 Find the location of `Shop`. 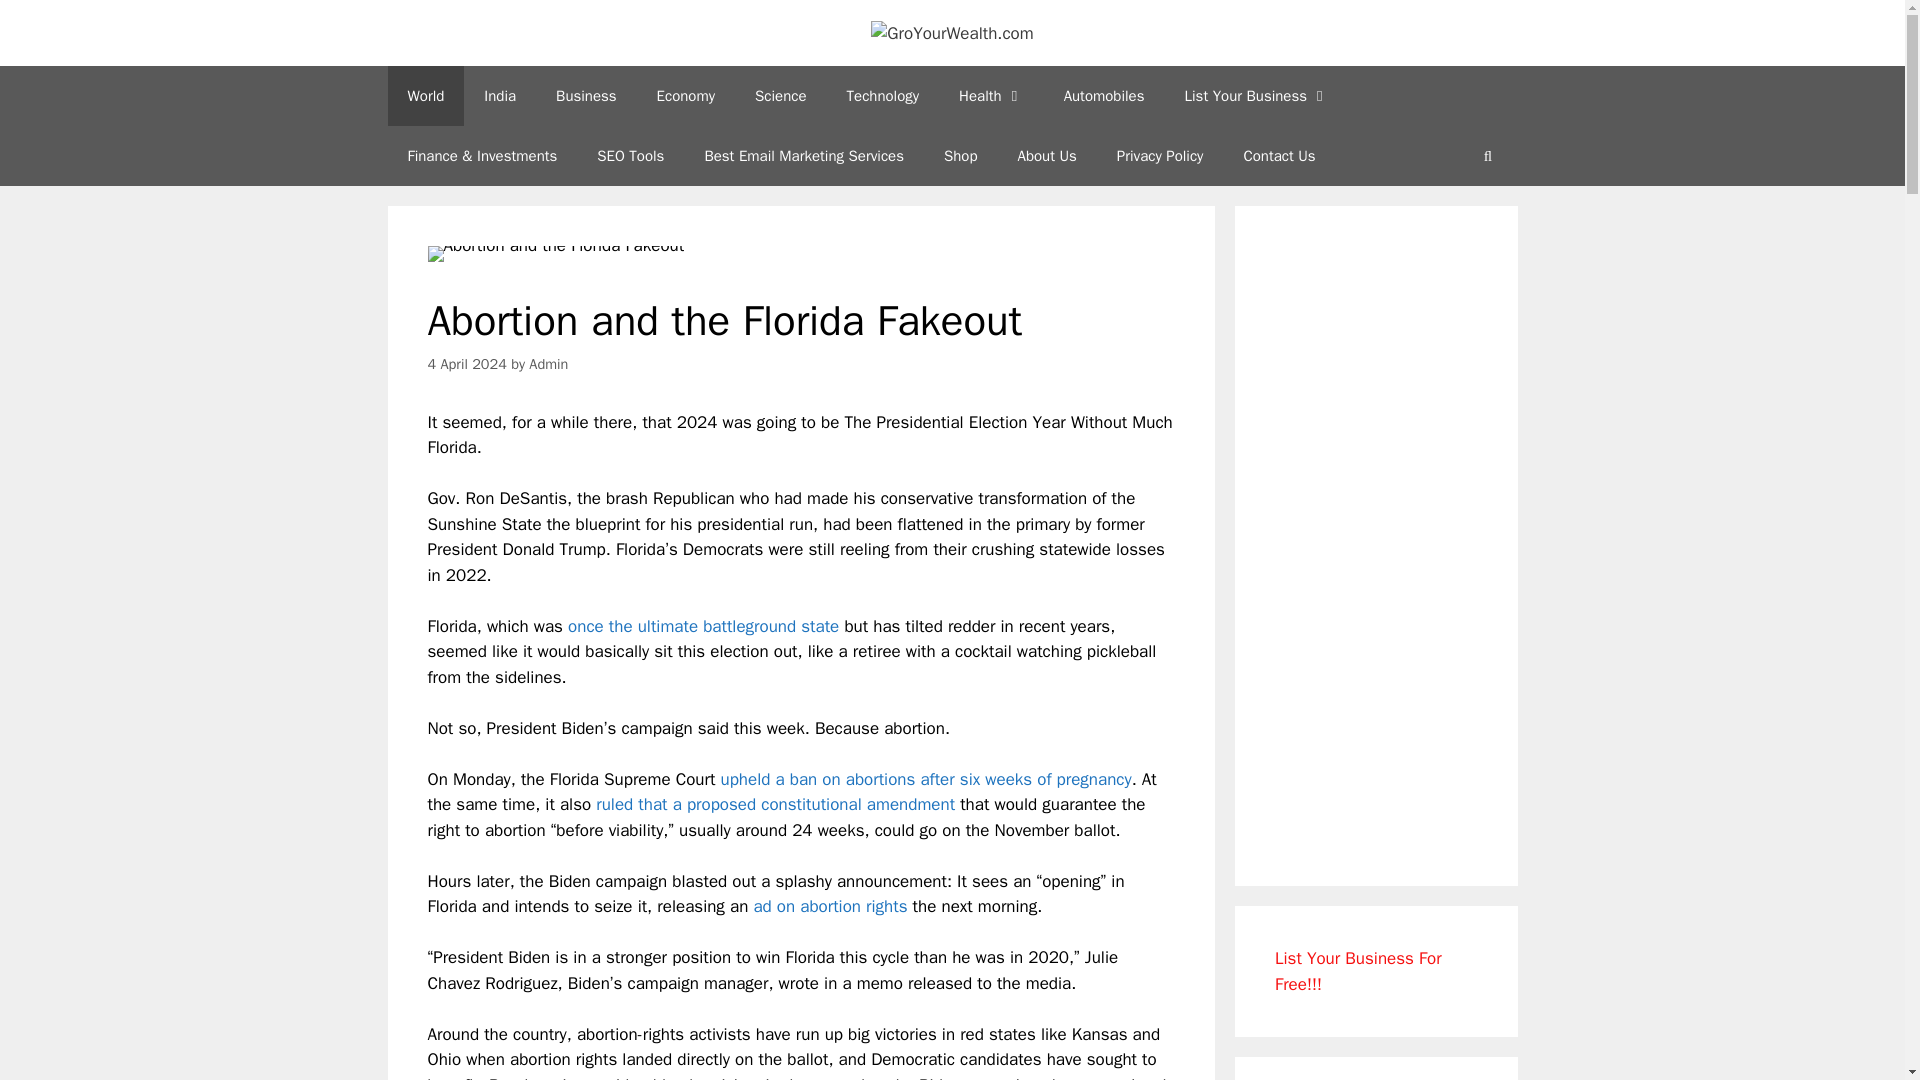

Shop is located at coordinates (960, 156).